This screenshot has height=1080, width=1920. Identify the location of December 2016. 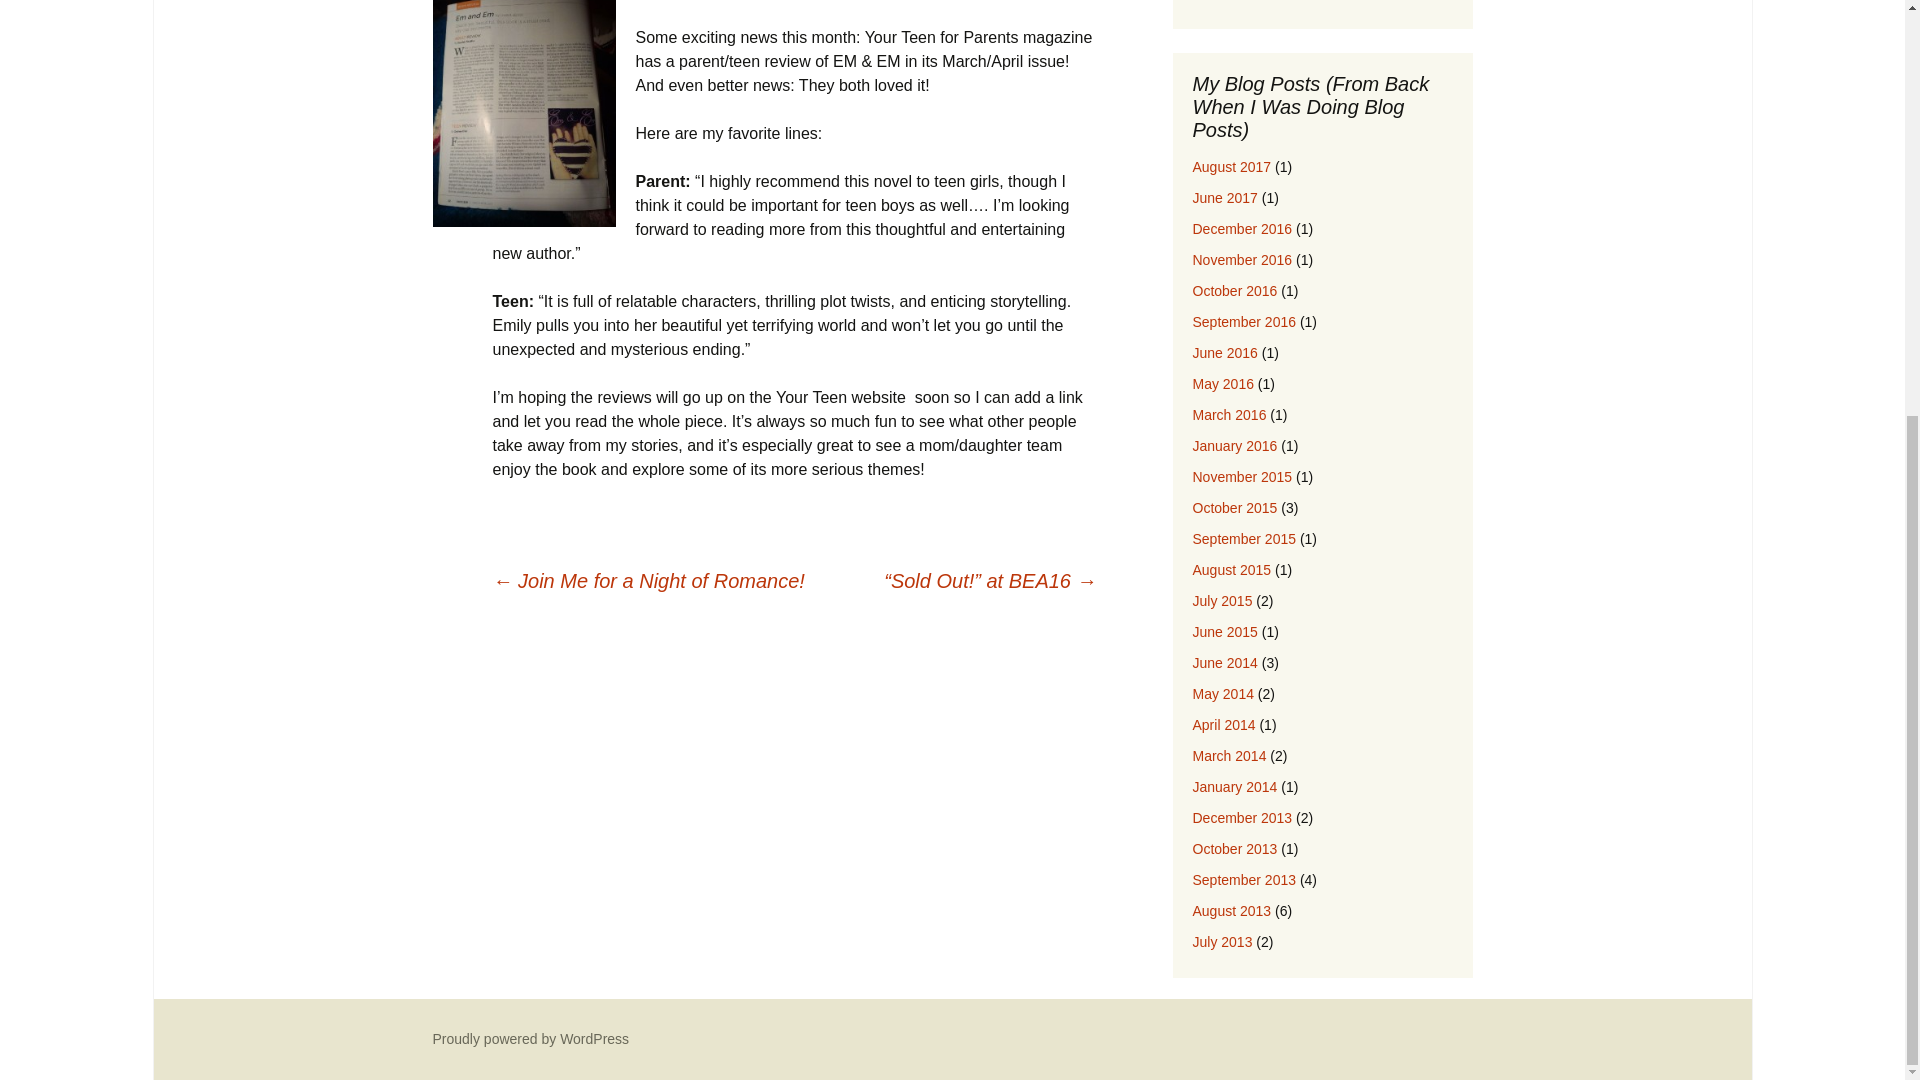
(1242, 228).